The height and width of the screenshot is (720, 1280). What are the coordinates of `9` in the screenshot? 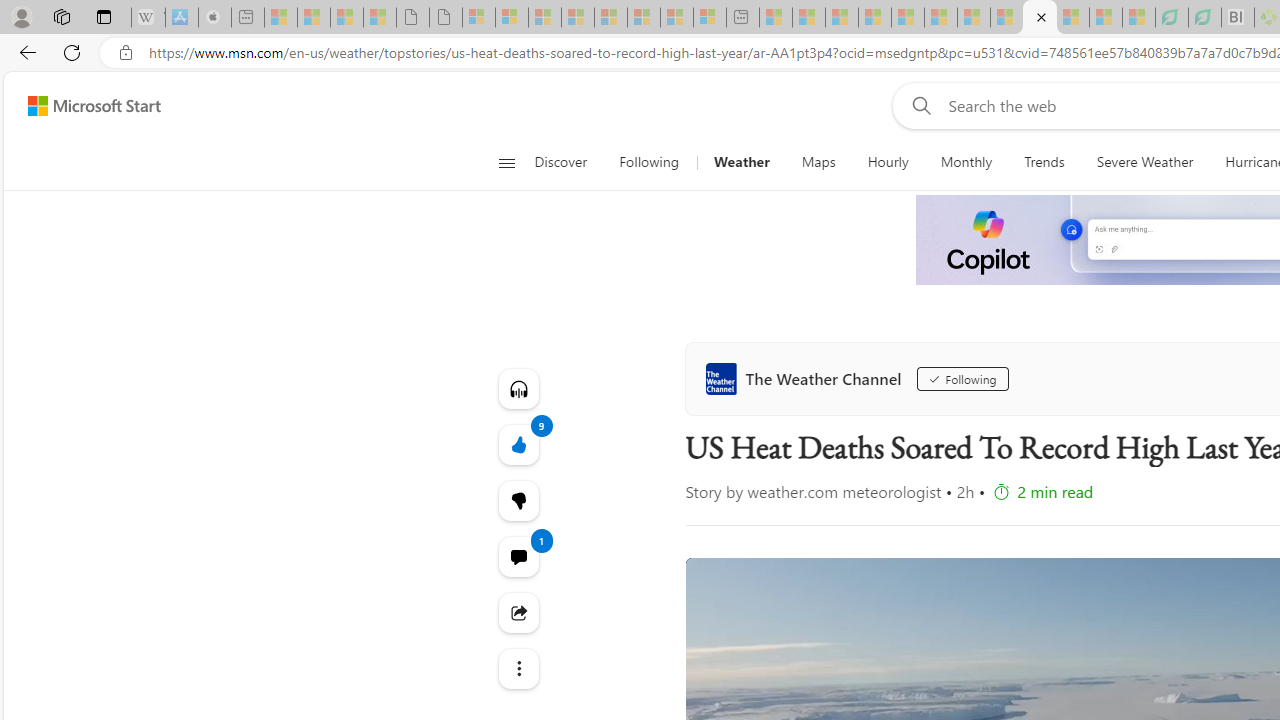 It's located at (518, 500).